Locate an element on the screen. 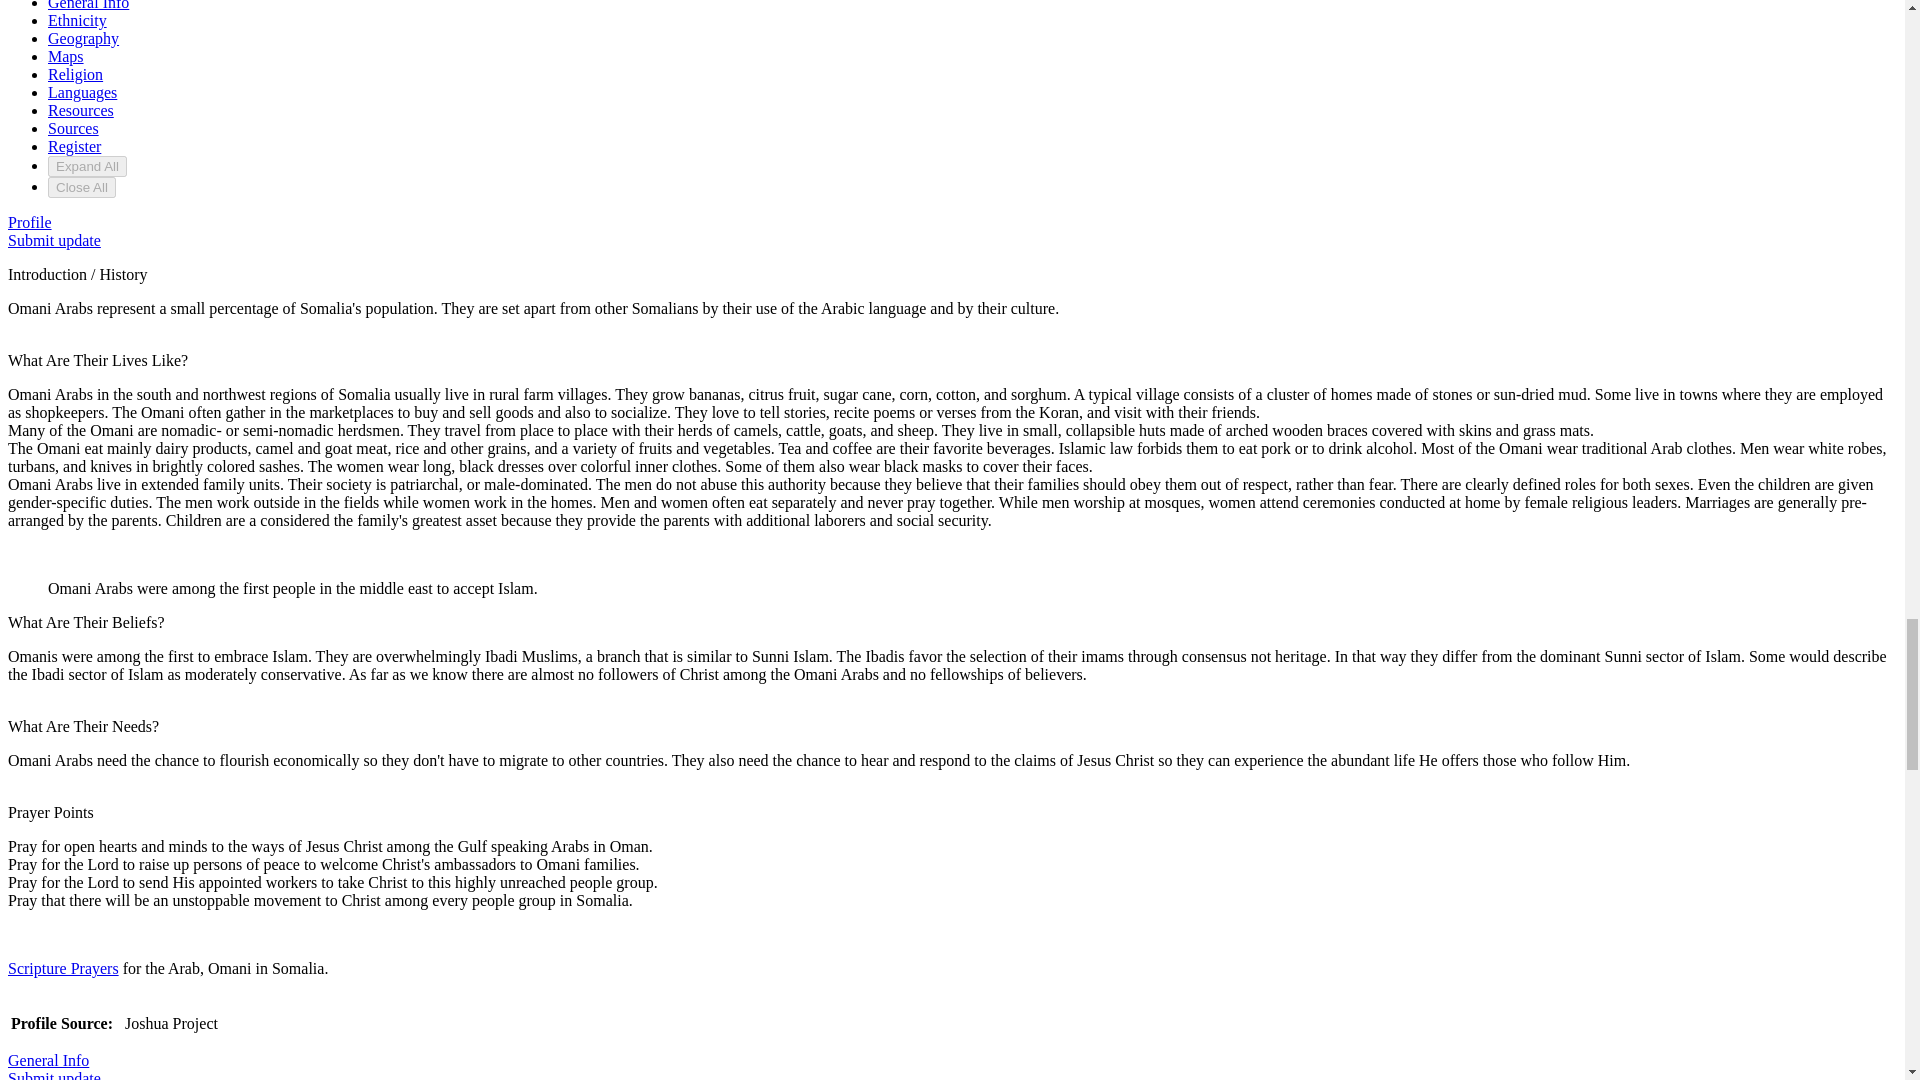 This screenshot has height=1080, width=1920. Close All is located at coordinates (82, 187).